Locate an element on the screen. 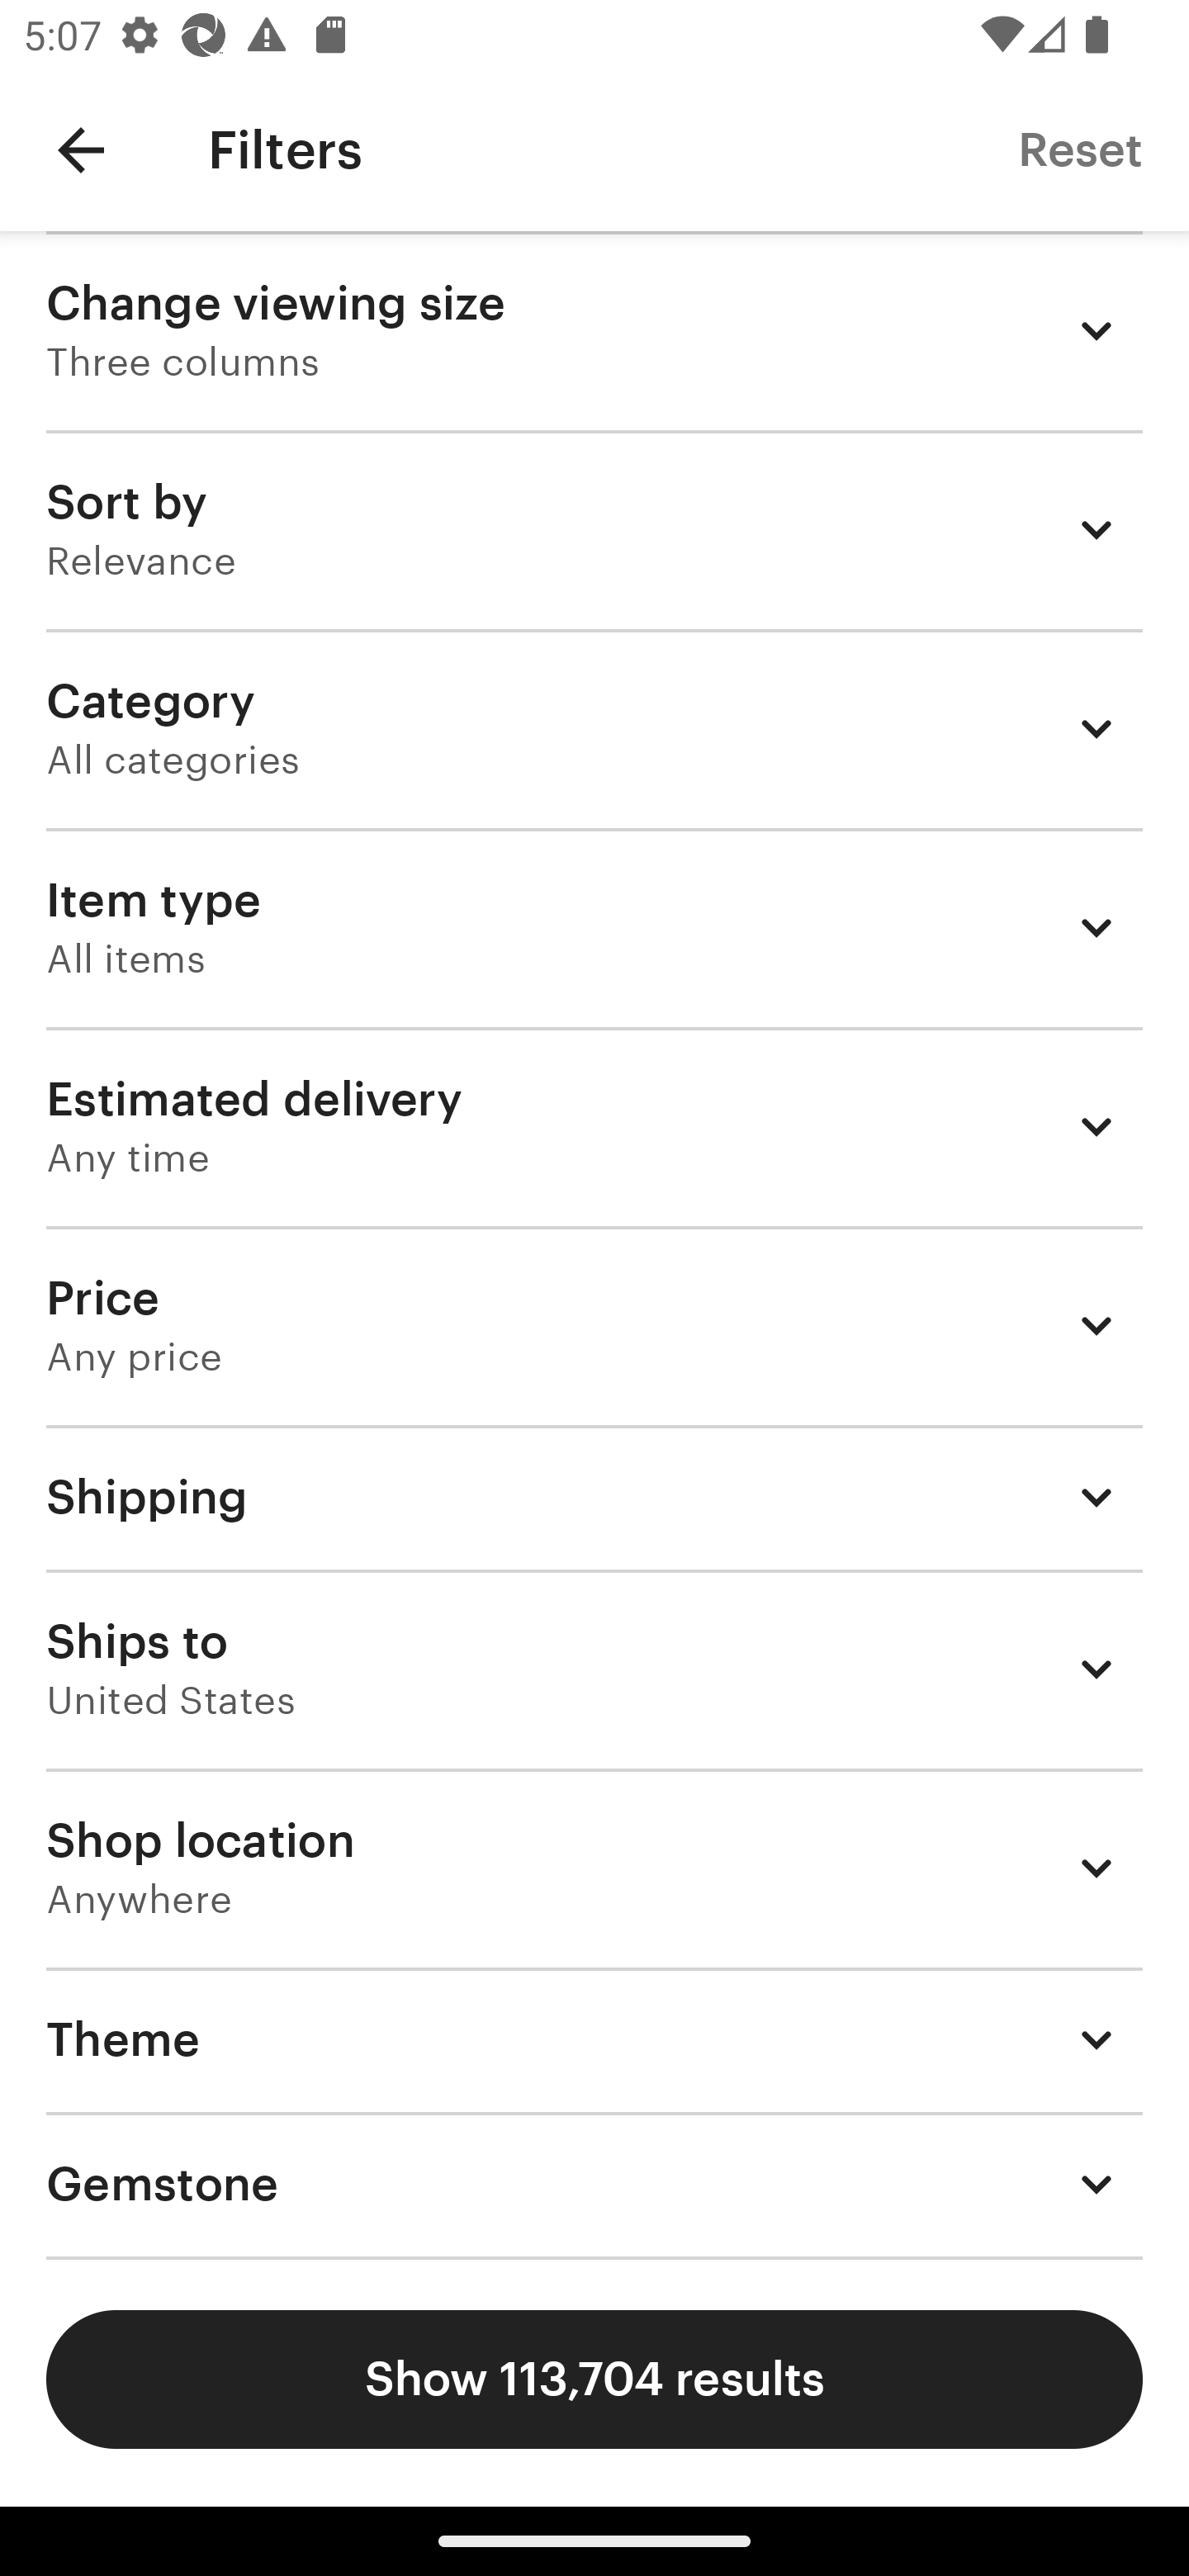  Shop location Anywhere is located at coordinates (594, 1868).